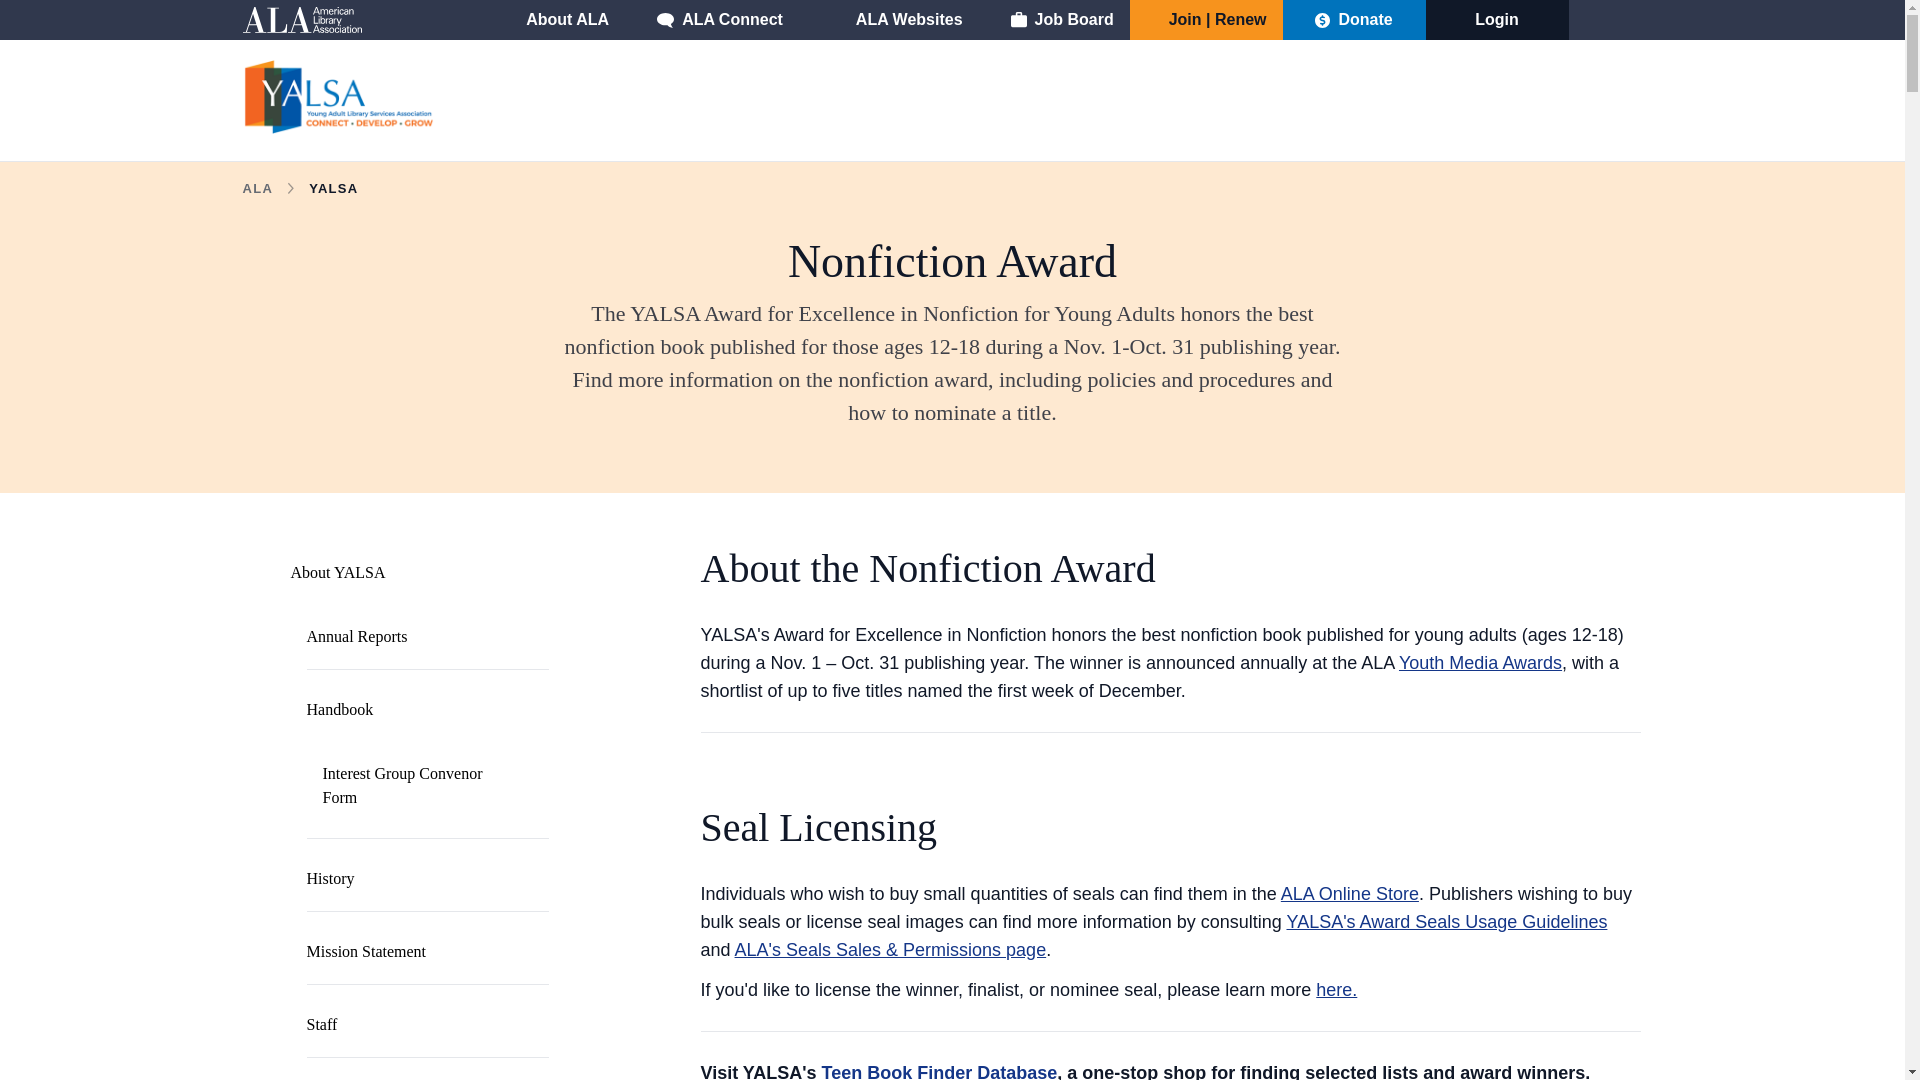  I want to click on About ALA, so click(554, 20).